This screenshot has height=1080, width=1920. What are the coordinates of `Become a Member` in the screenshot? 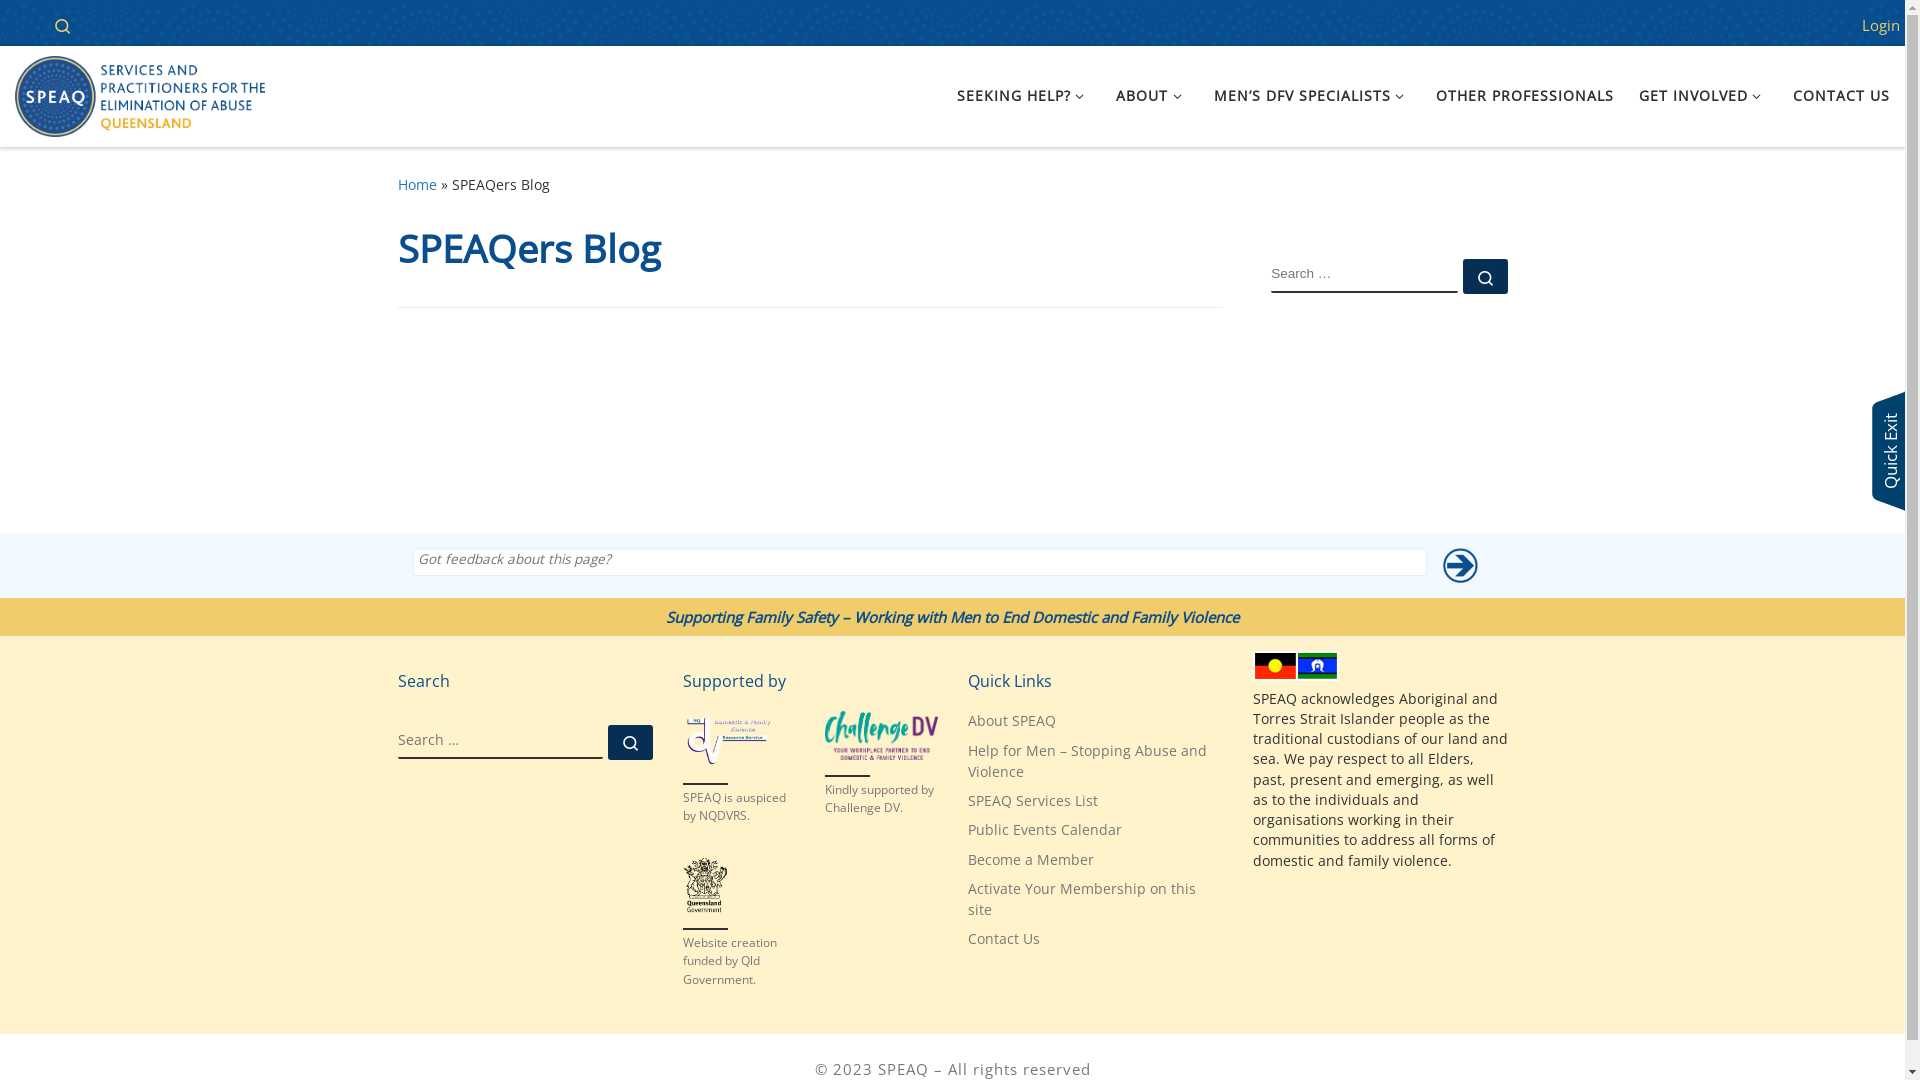 It's located at (1031, 860).